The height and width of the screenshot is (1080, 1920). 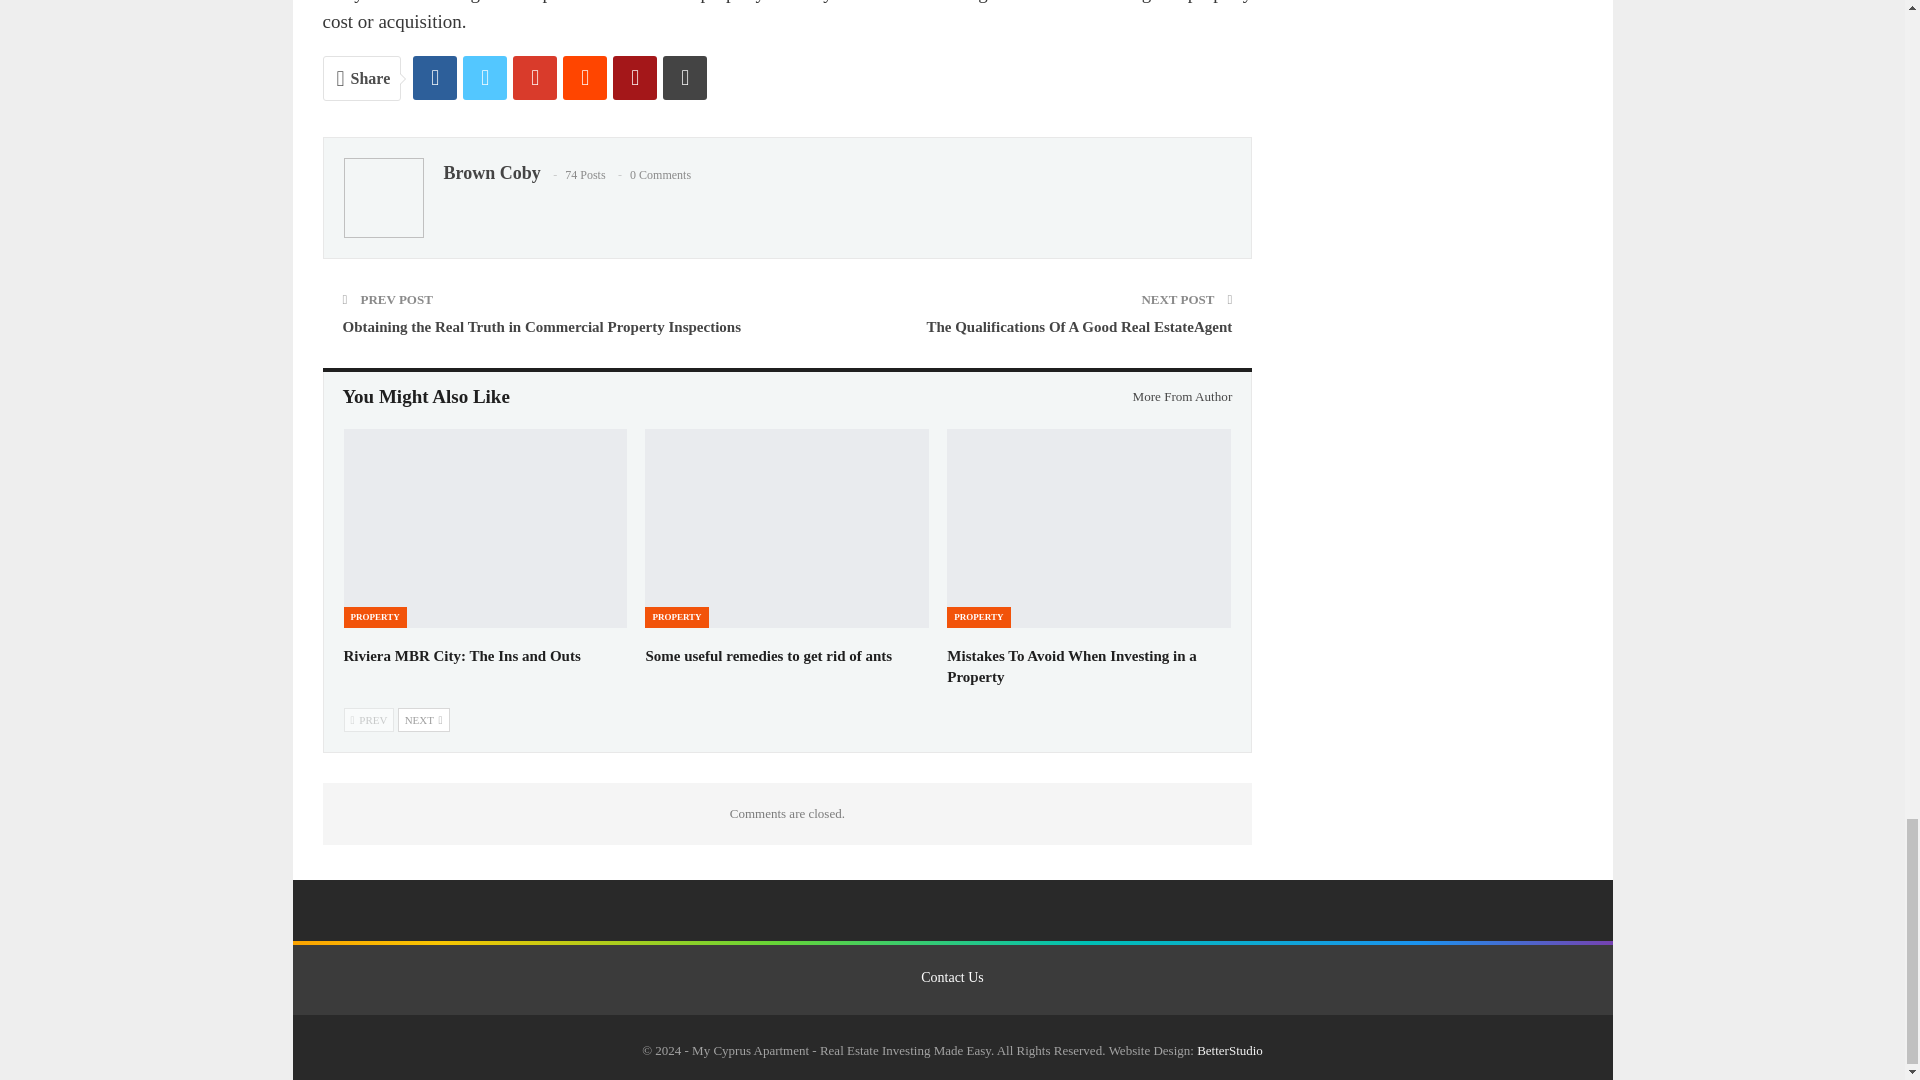 What do you see at coordinates (1071, 666) in the screenshot?
I see `Mistakes To Avoid When Investing in a Property` at bounding box center [1071, 666].